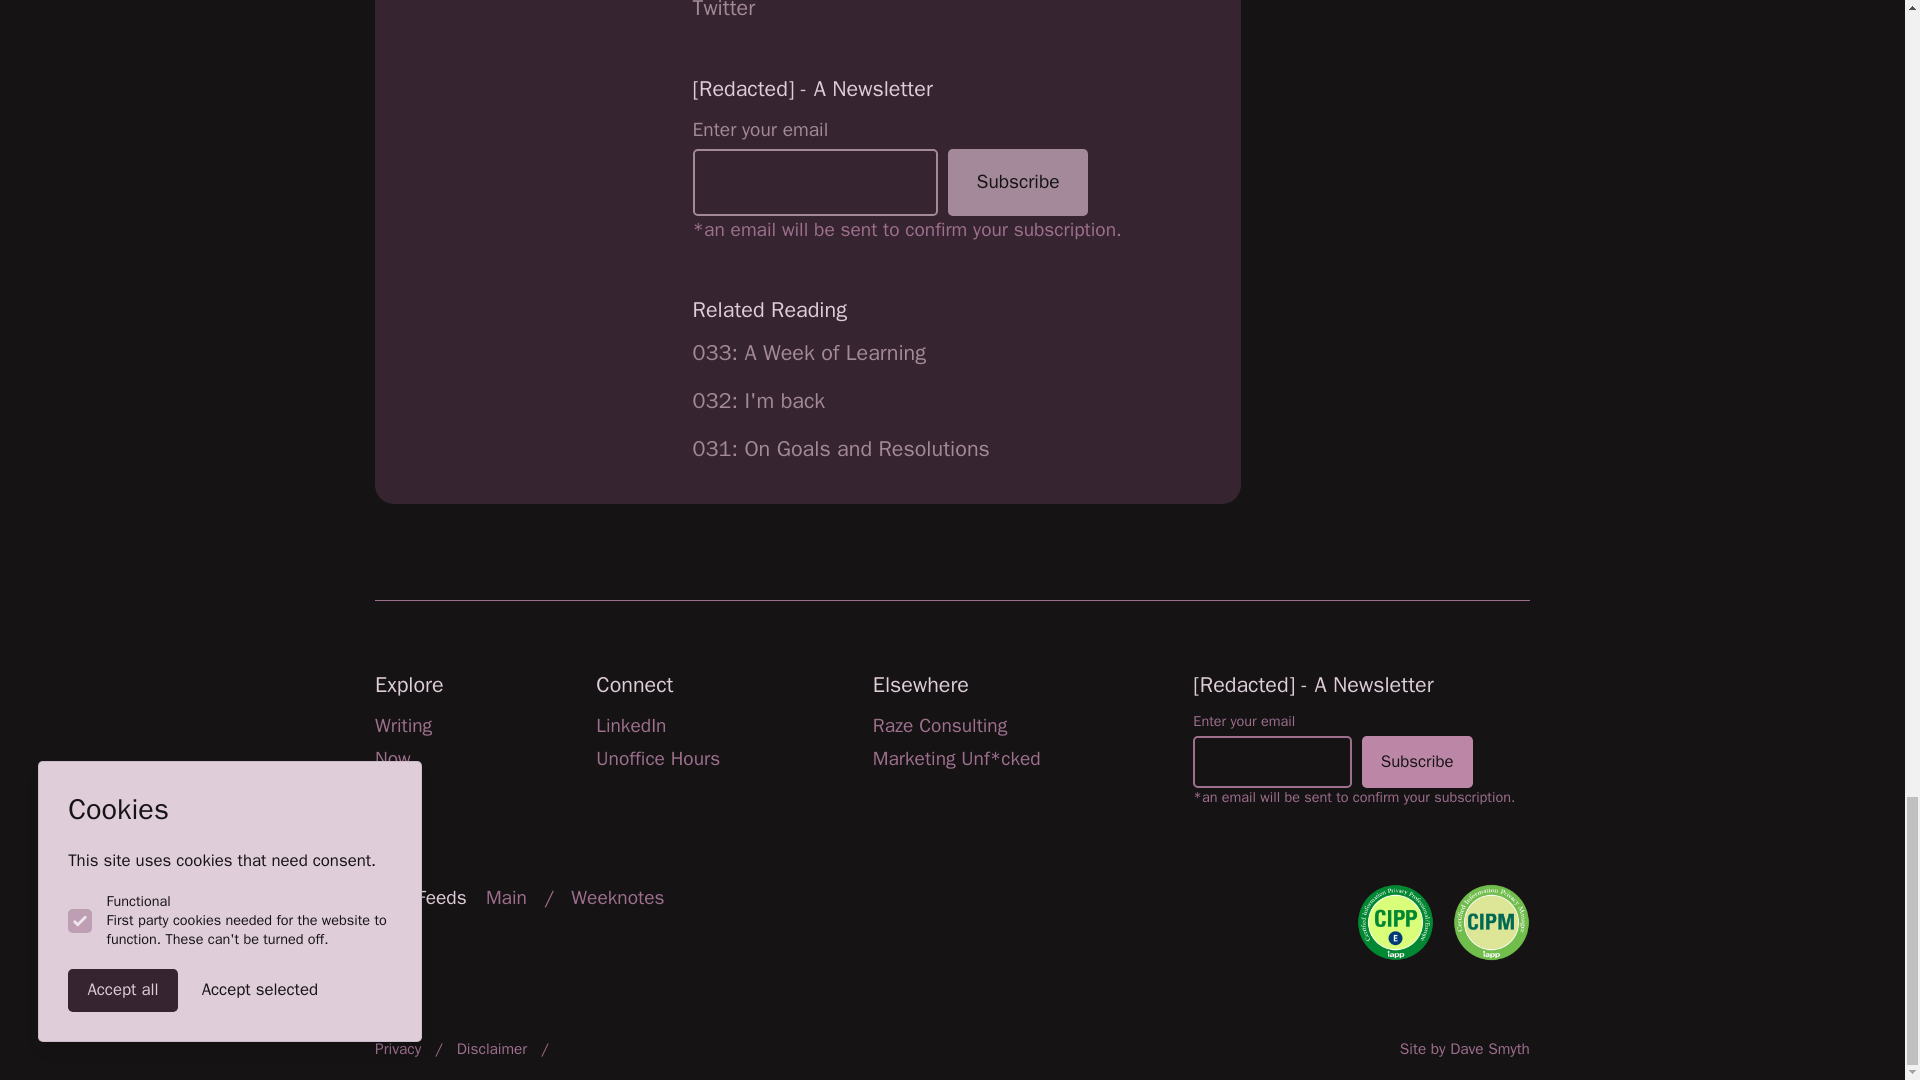 The width and height of the screenshot is (1920, 1080). Describe the element at coordinates (403, 725) in the screenshot. I see `Writing` at that location.